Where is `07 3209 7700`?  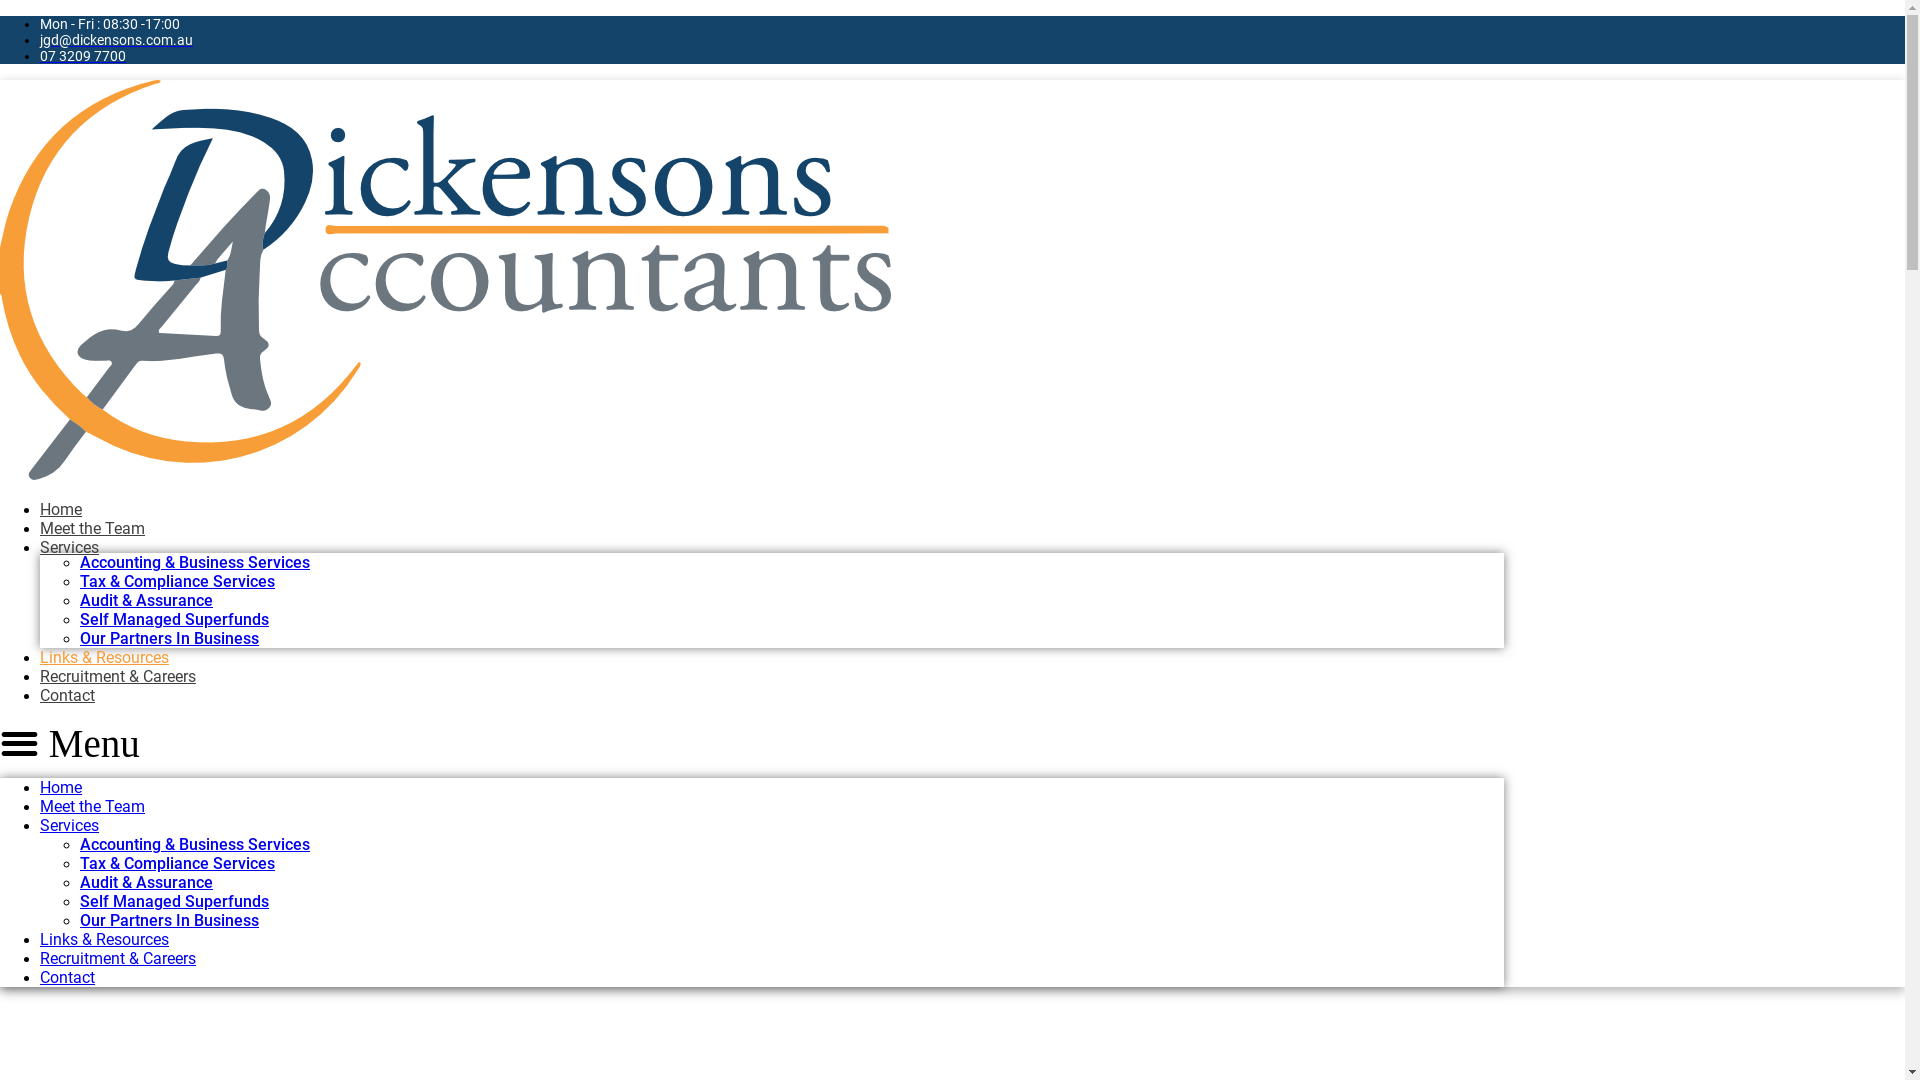 07 3209 7700 is located at coordinates (83, 56).